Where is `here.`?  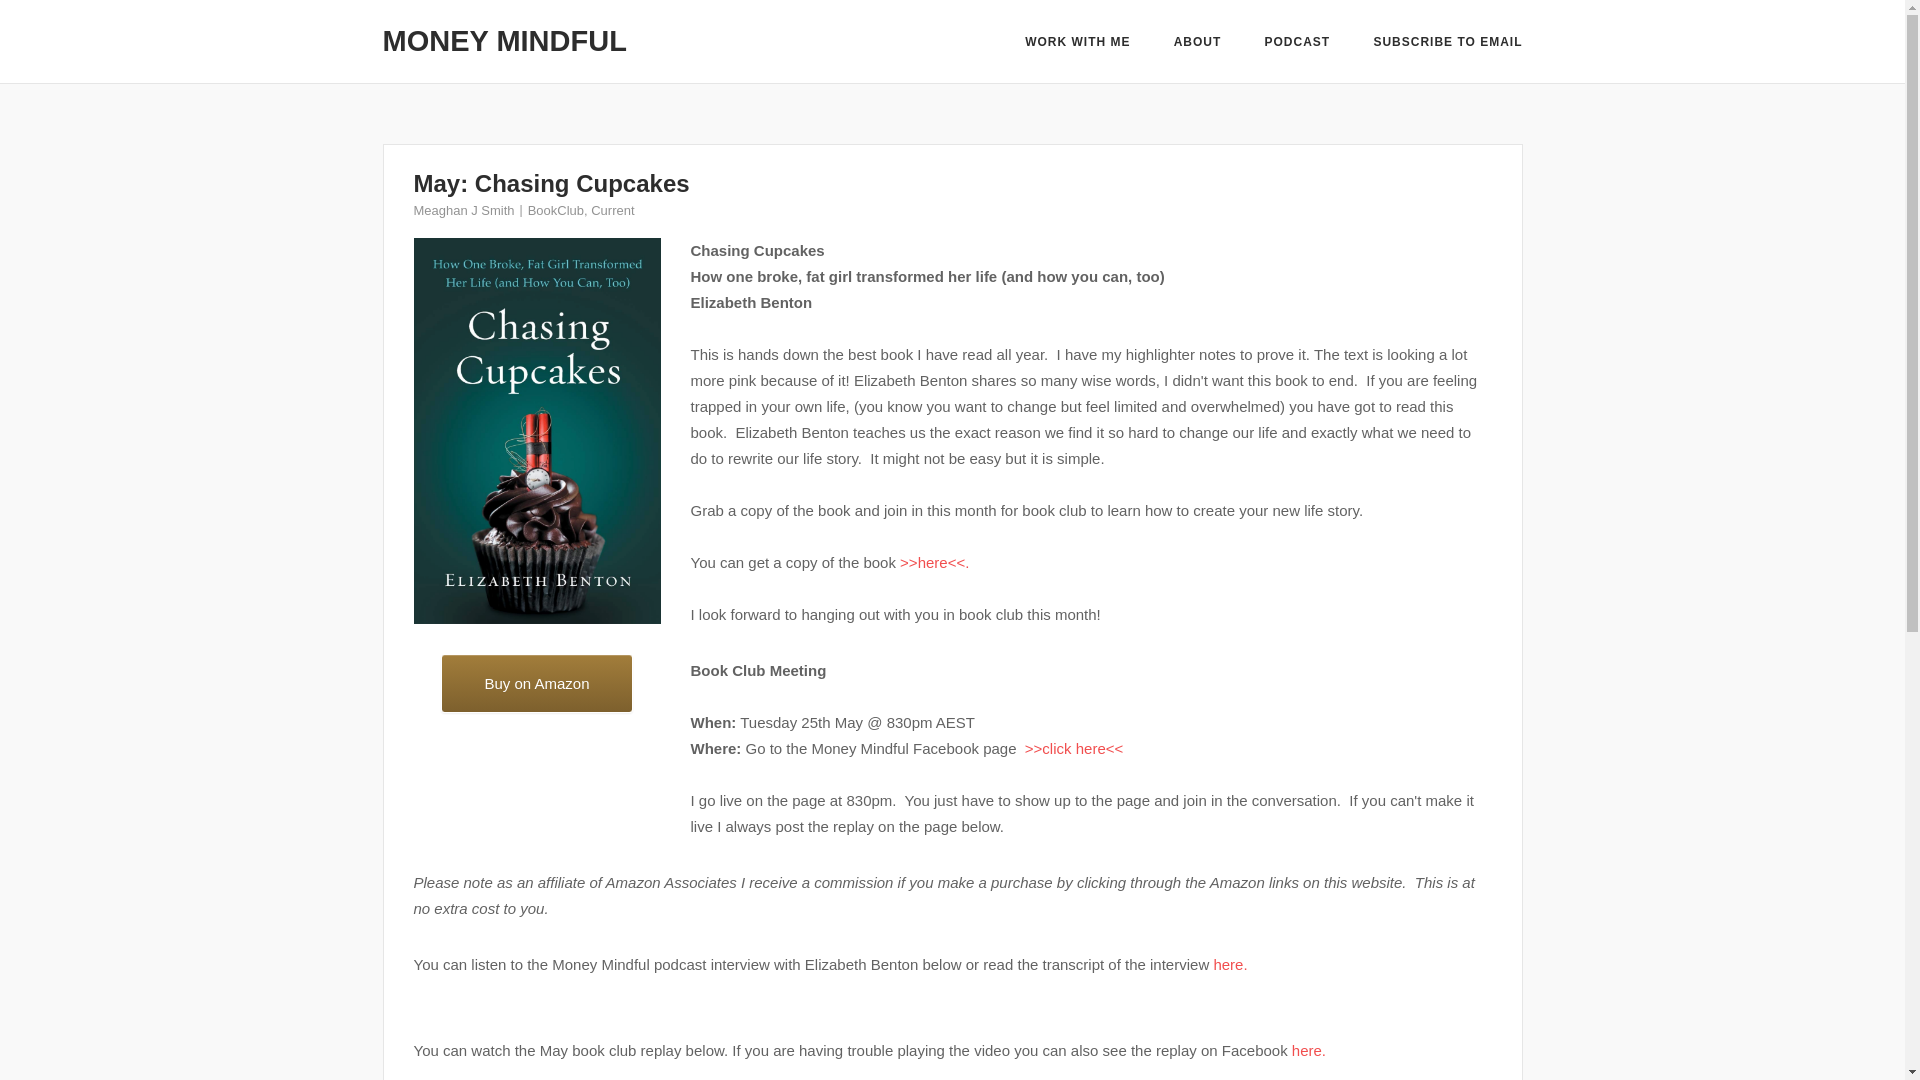
here. is located at coordinates (1309, 1050).